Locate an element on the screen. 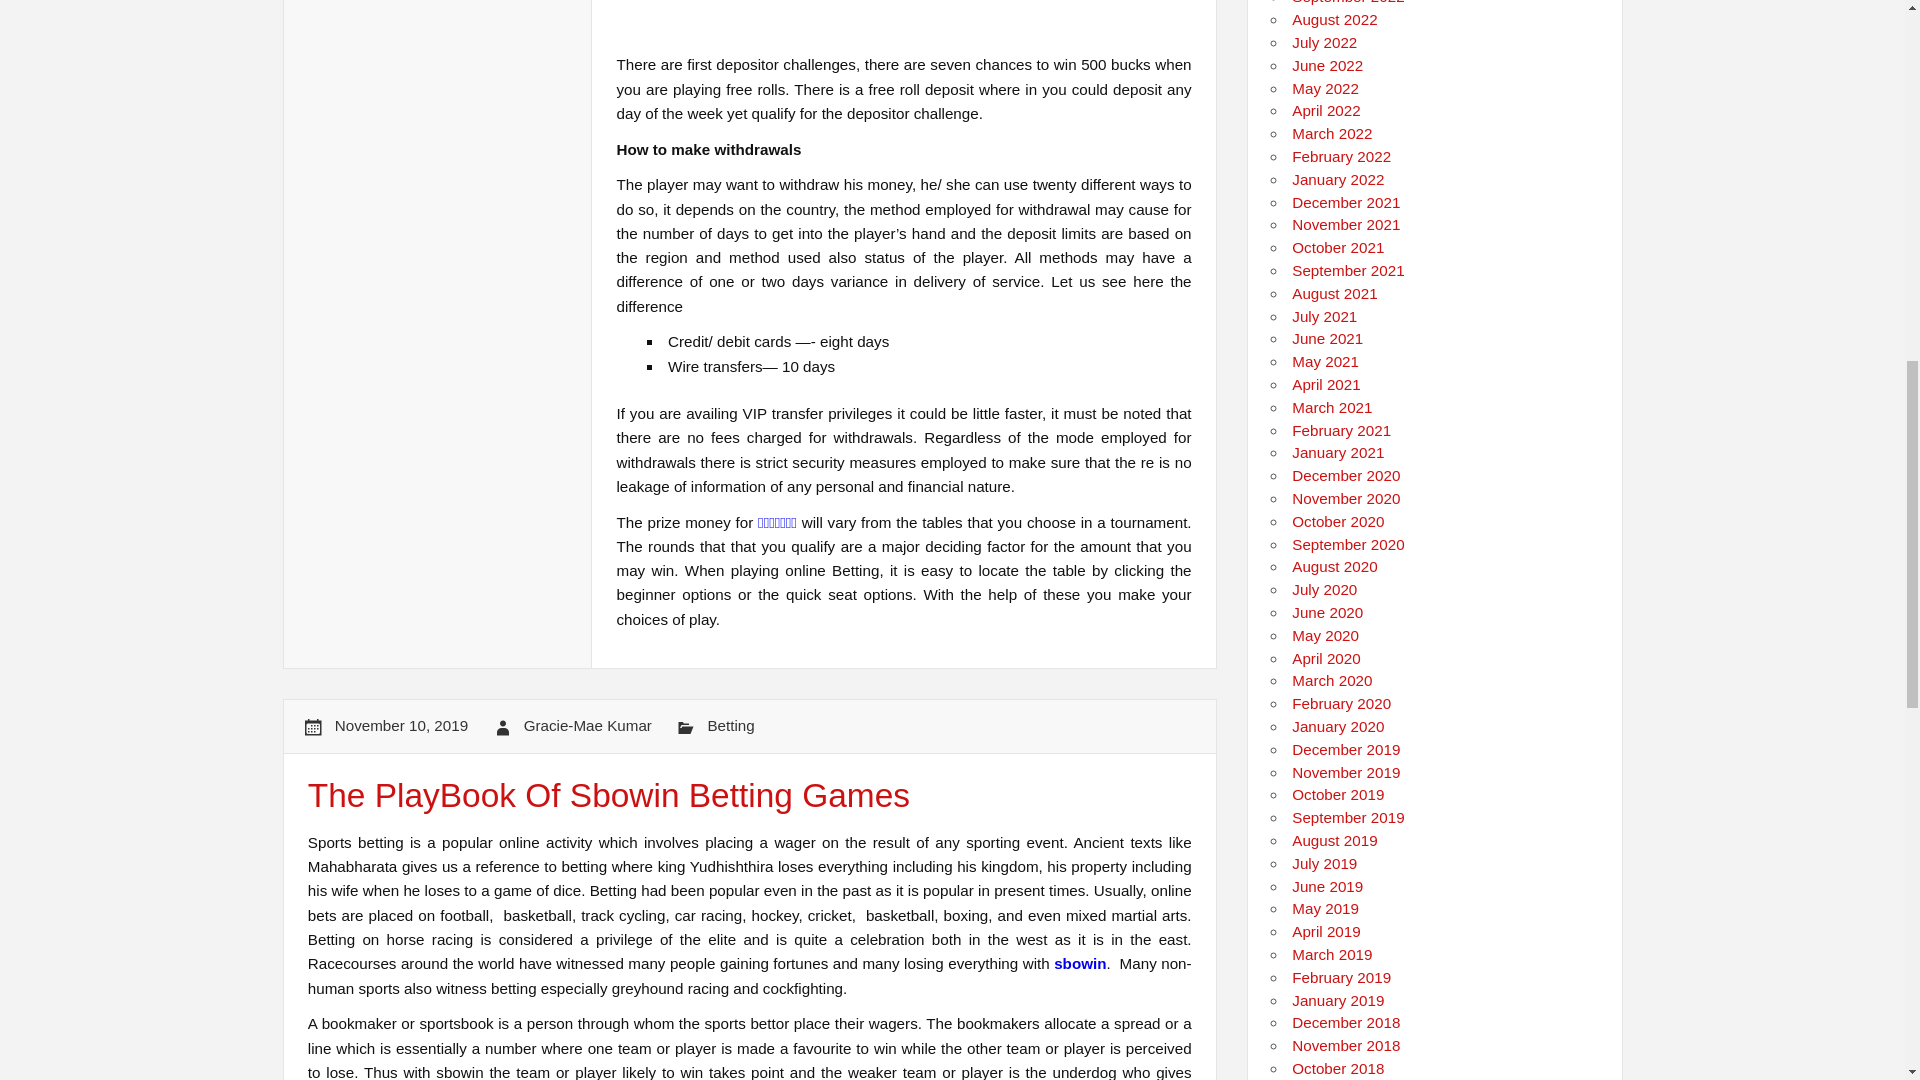  Gracie-Mae Kumar is located at coordinates (588, 726).